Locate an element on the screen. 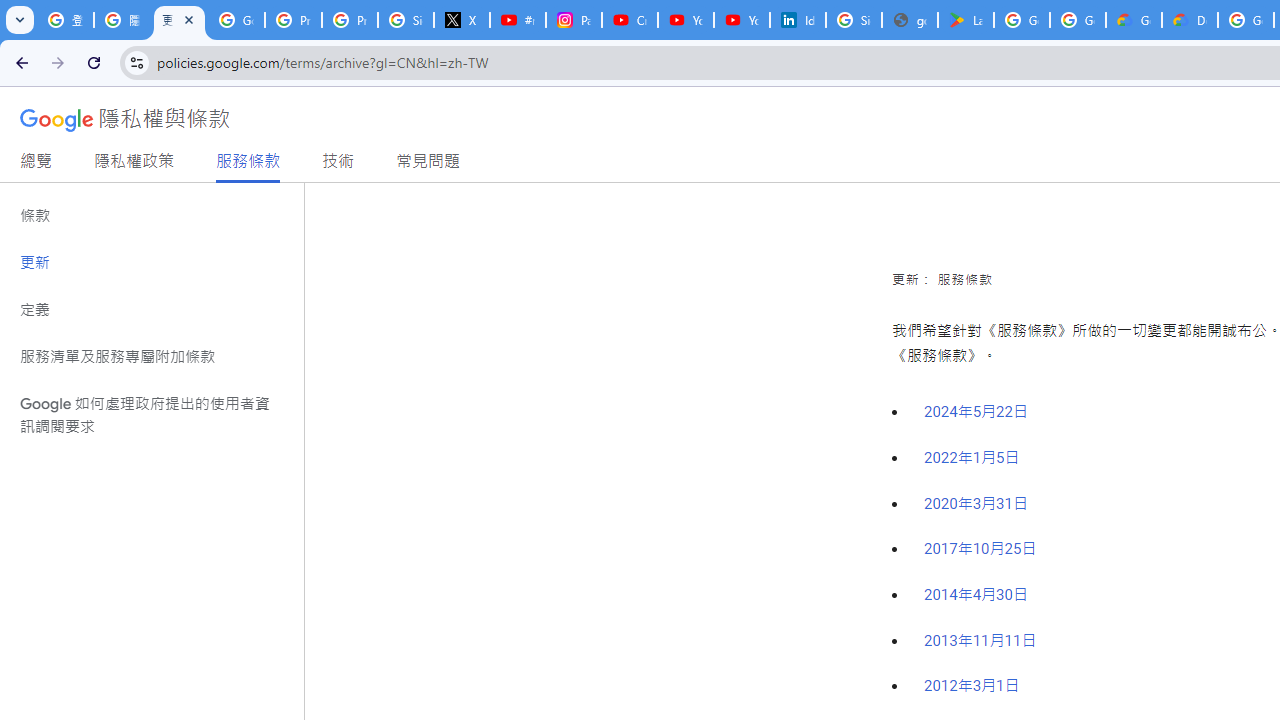 This screenshot has width=1280, height=720. #nbabasketballhighlights - YouTube is located at coordinates (518, 20).